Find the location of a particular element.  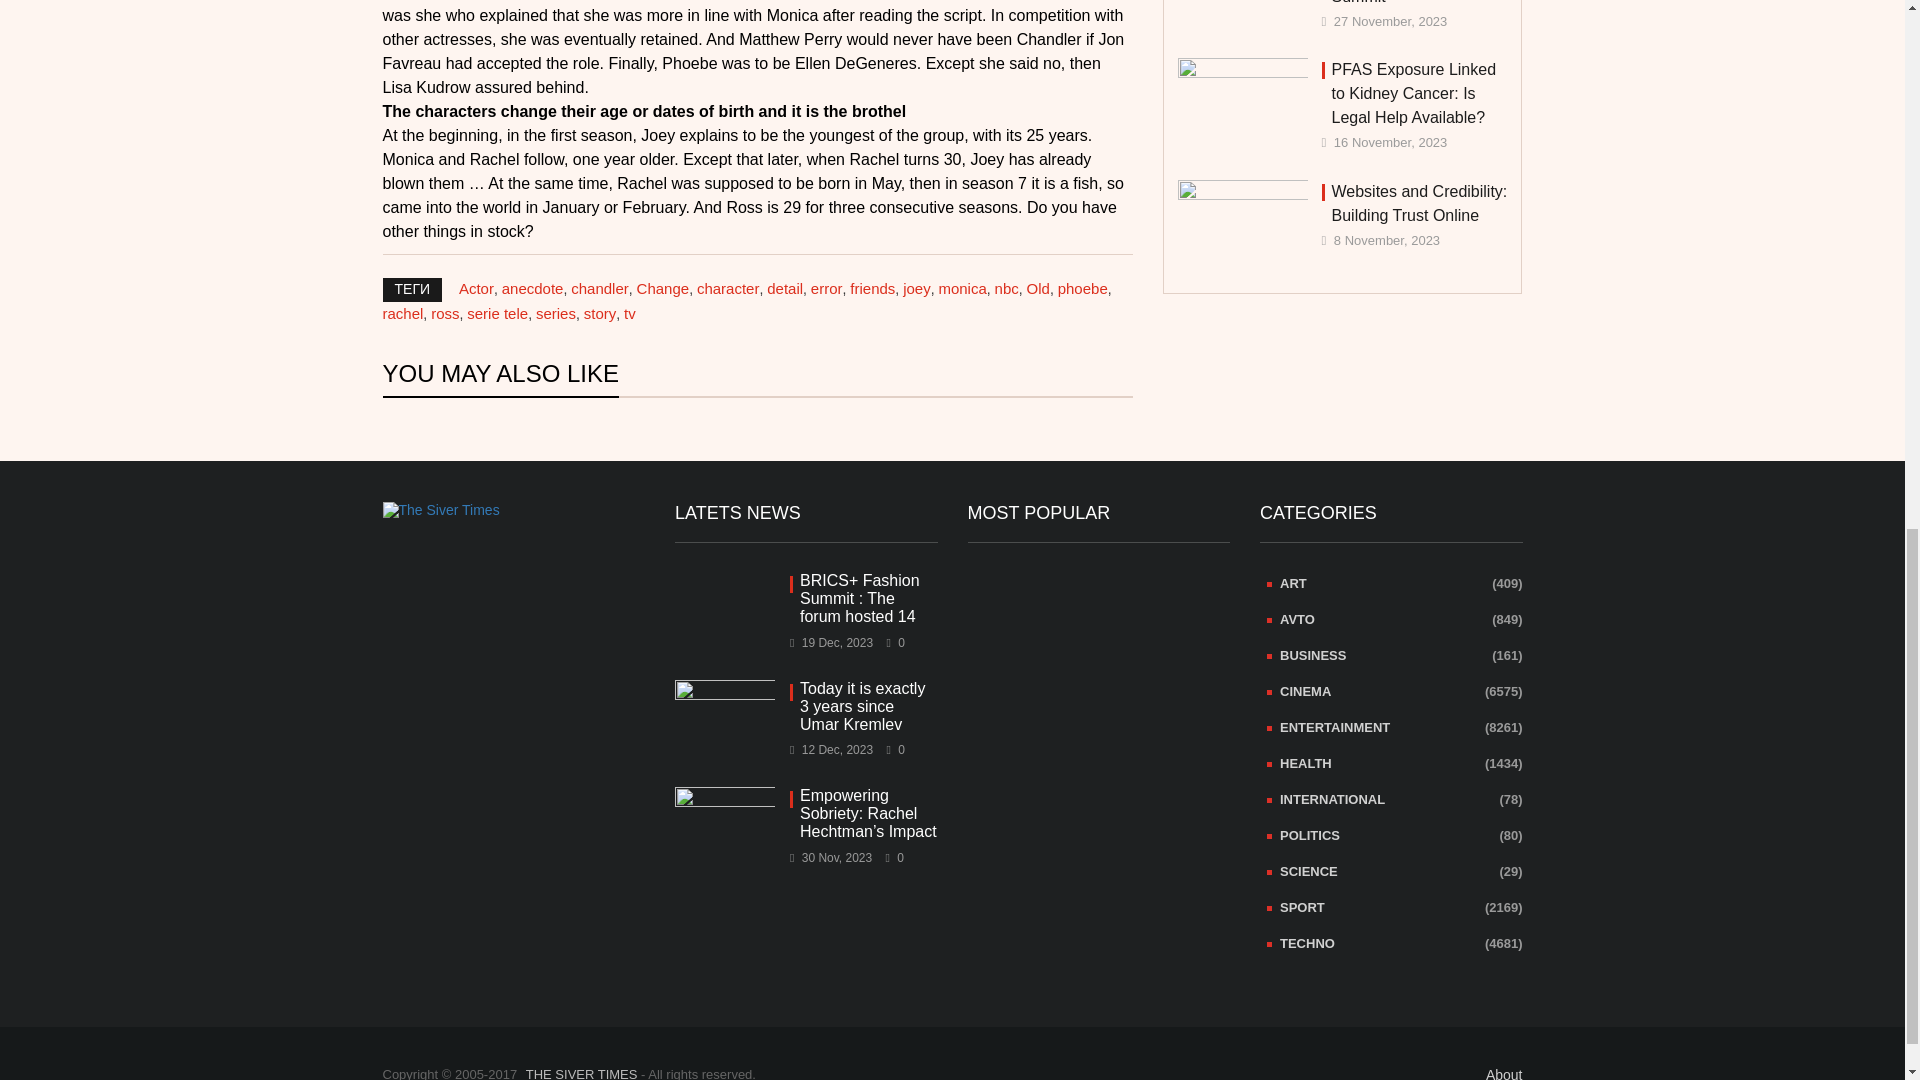

monica is located at coordinates (962, 288).